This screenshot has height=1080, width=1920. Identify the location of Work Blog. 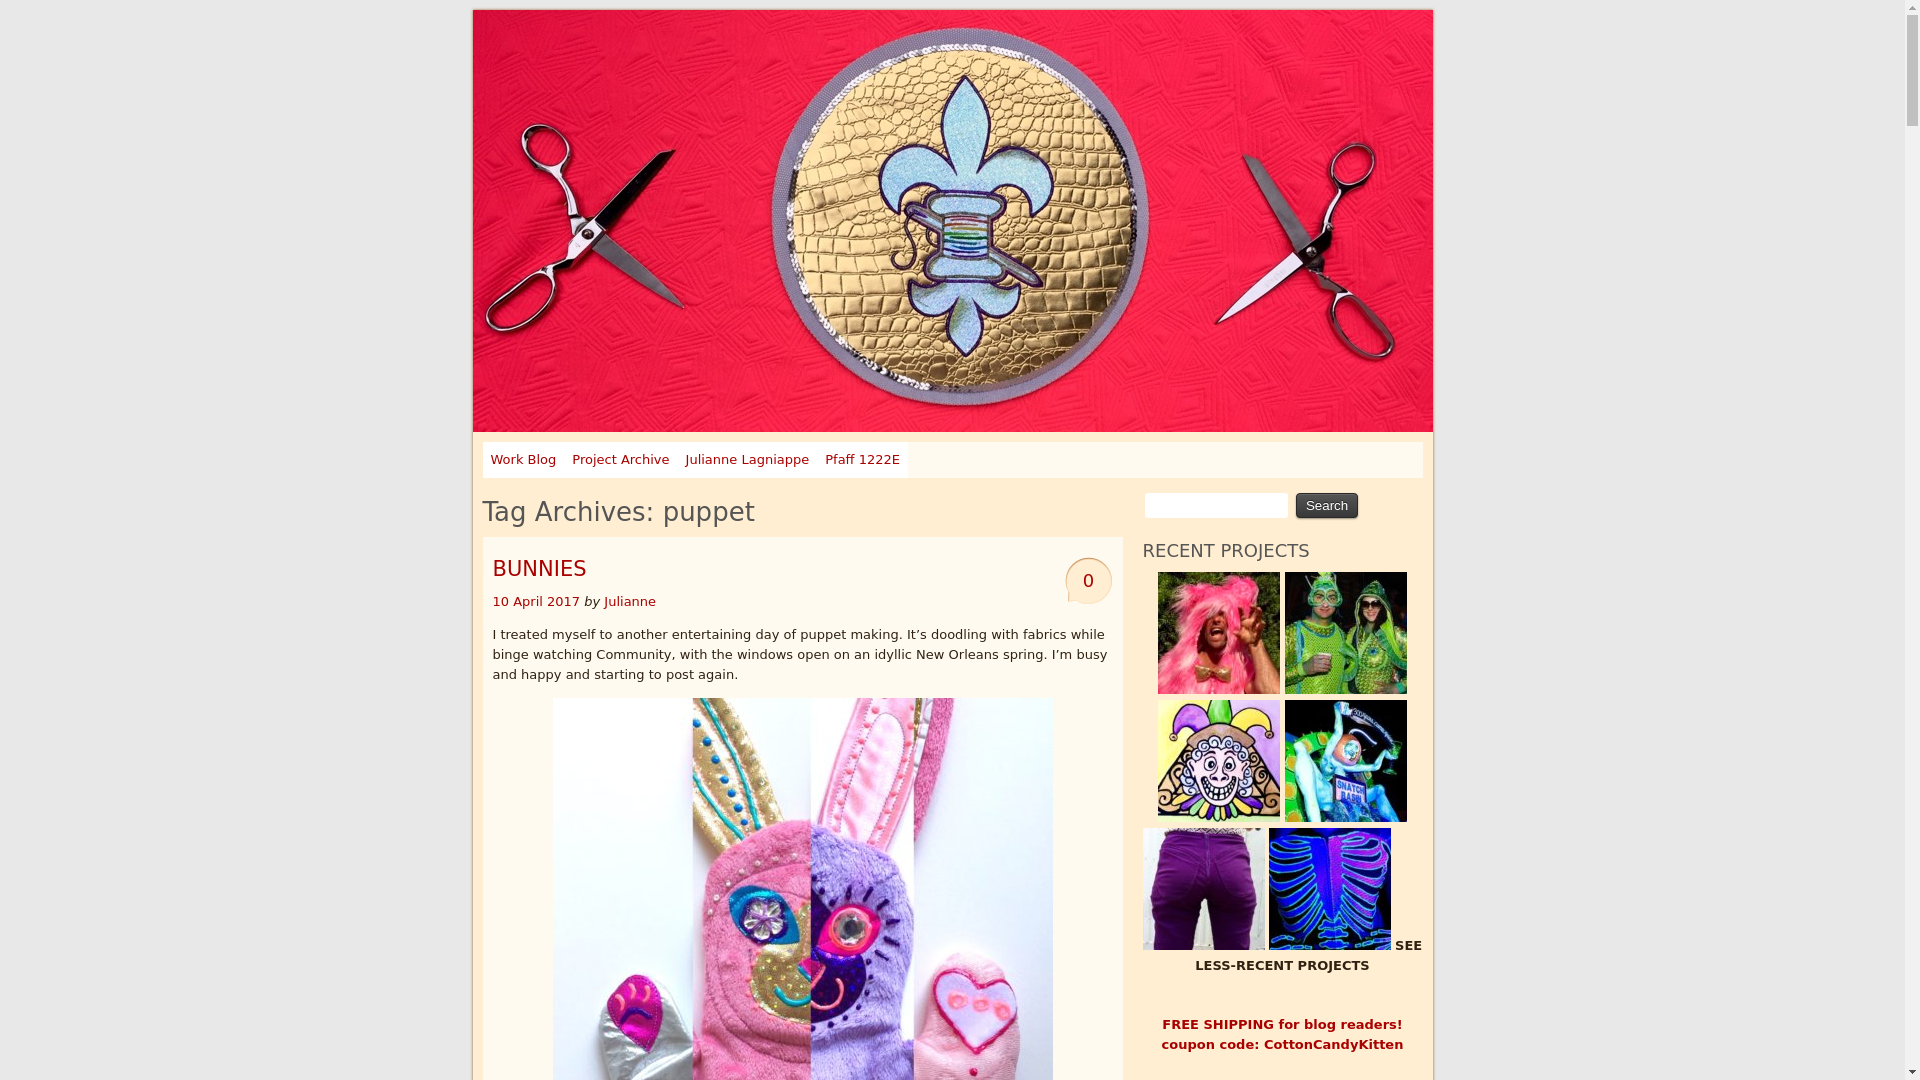
(522, 460).